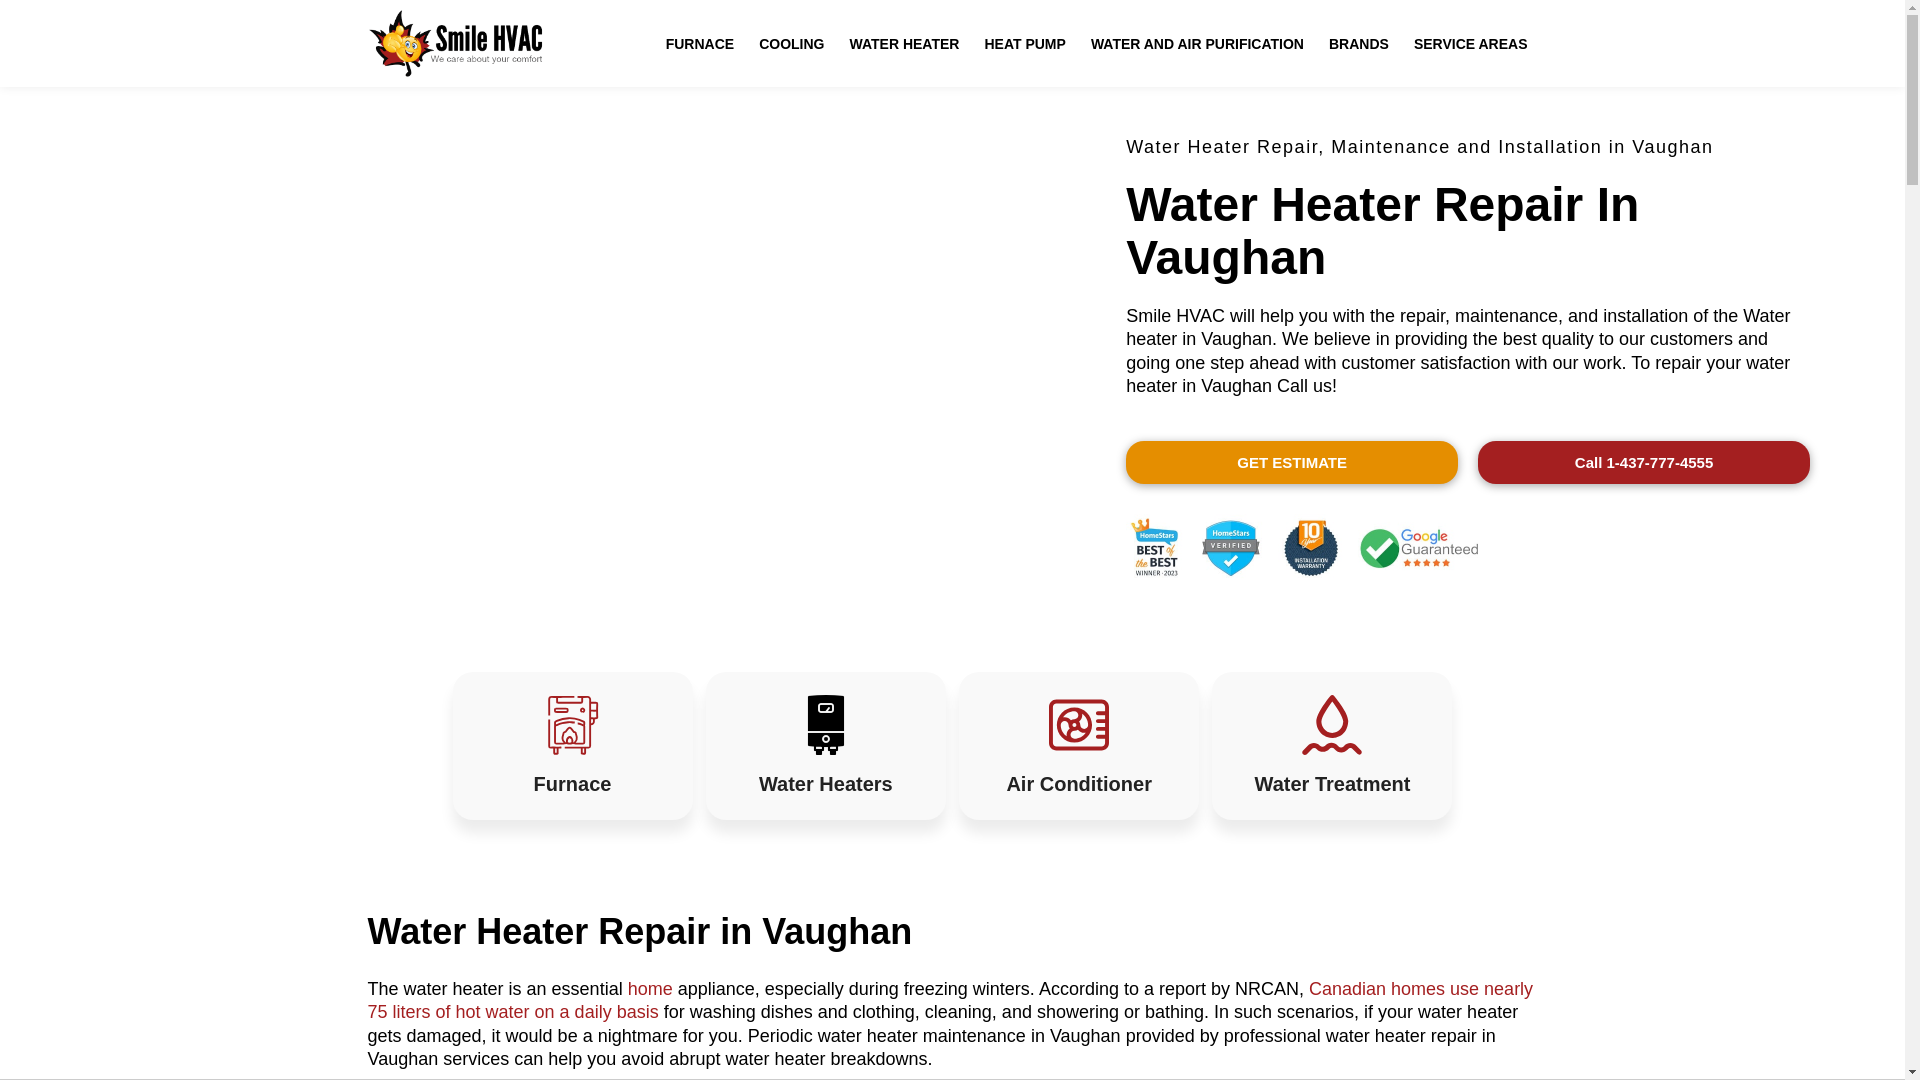  I want to click on FURNACE, so click(700, 44).